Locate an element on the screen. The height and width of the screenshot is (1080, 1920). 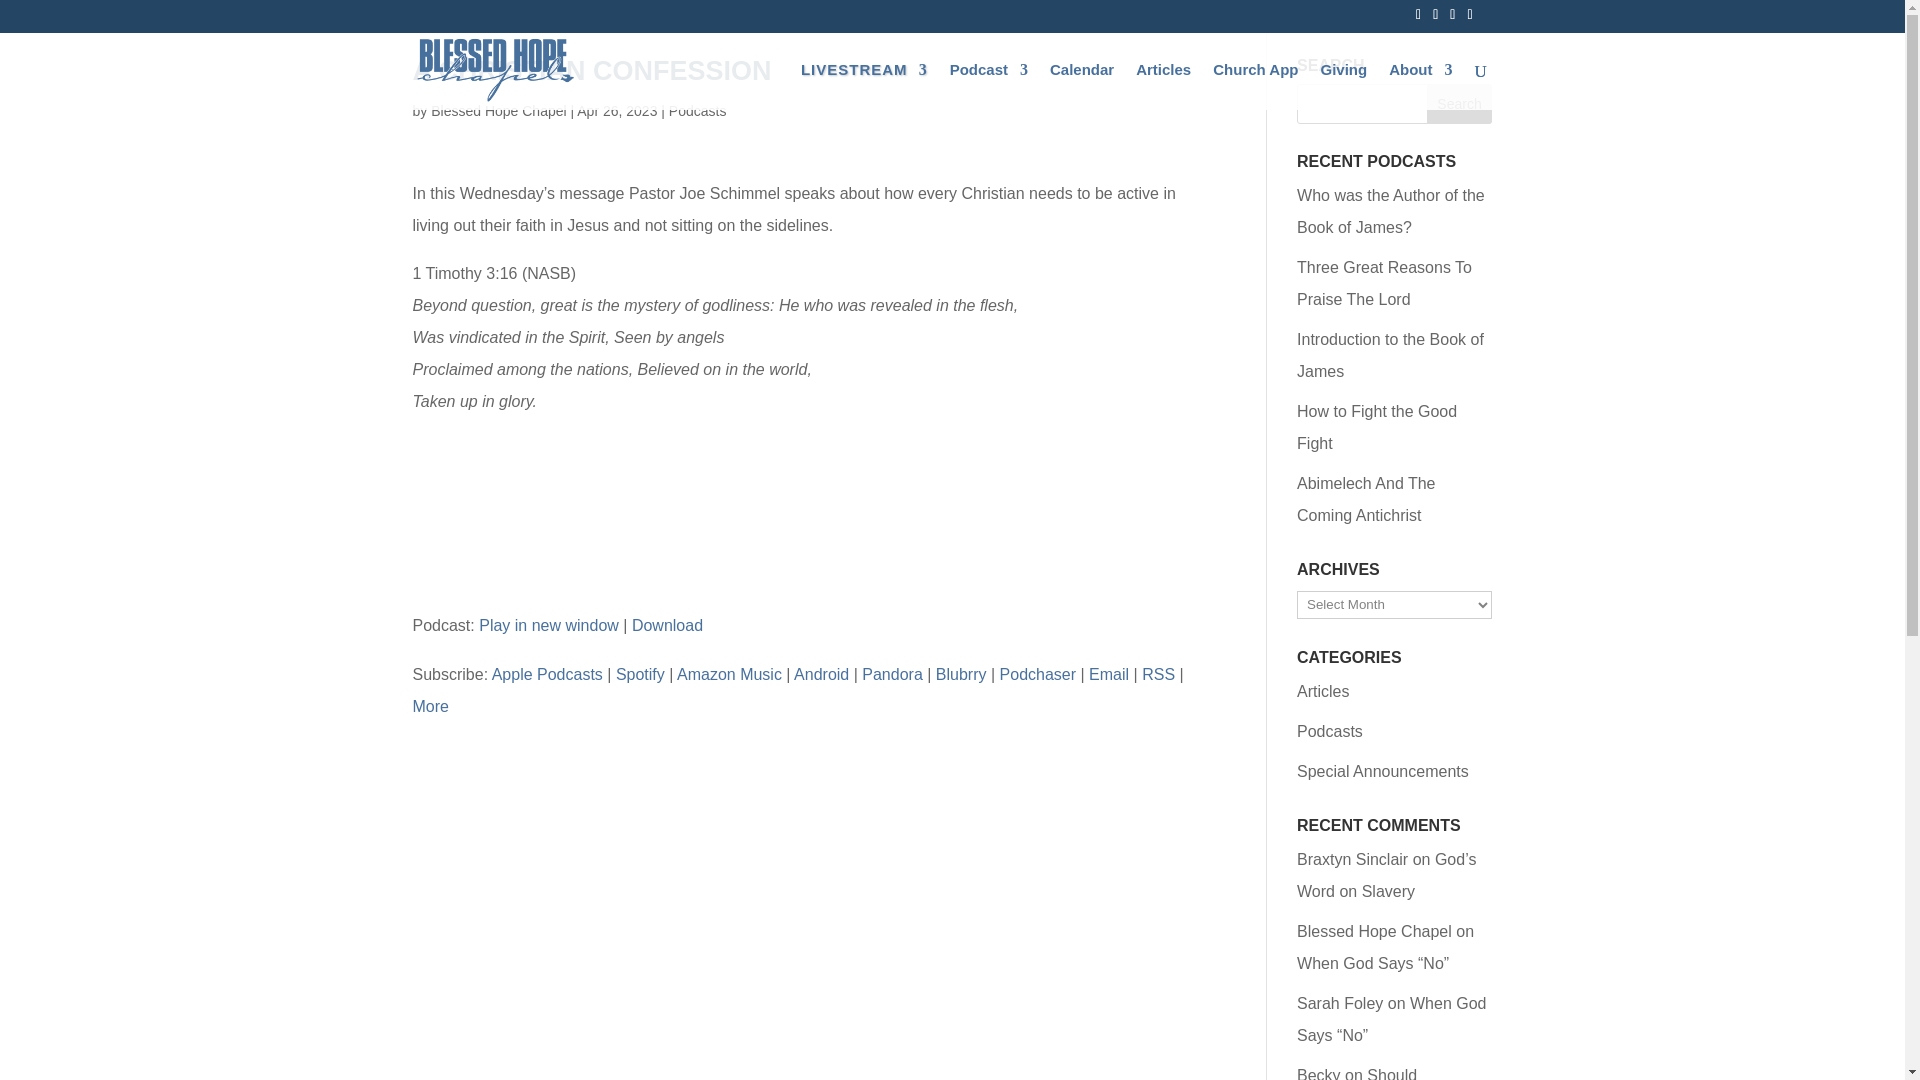
Search is located at coordinates (1460, 104).